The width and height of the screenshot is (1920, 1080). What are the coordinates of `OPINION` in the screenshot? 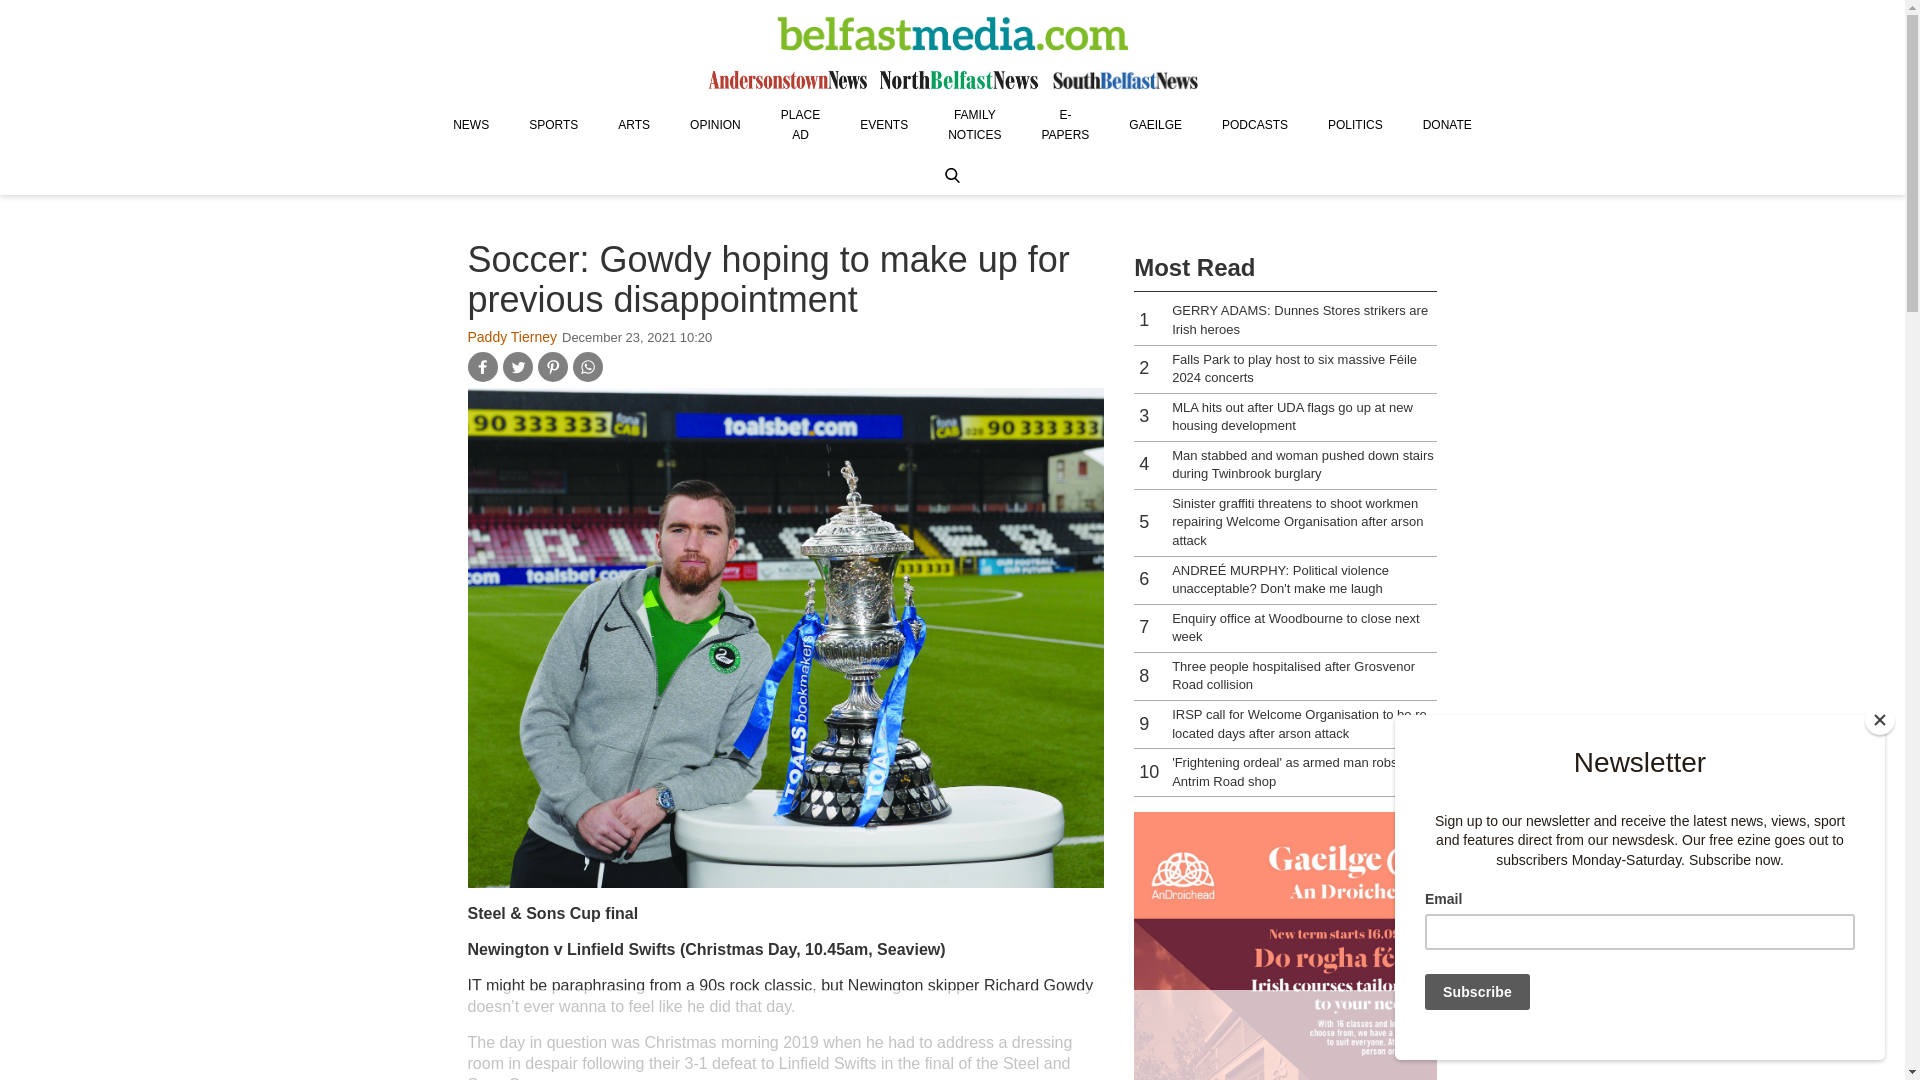 It's located at (715, 124).